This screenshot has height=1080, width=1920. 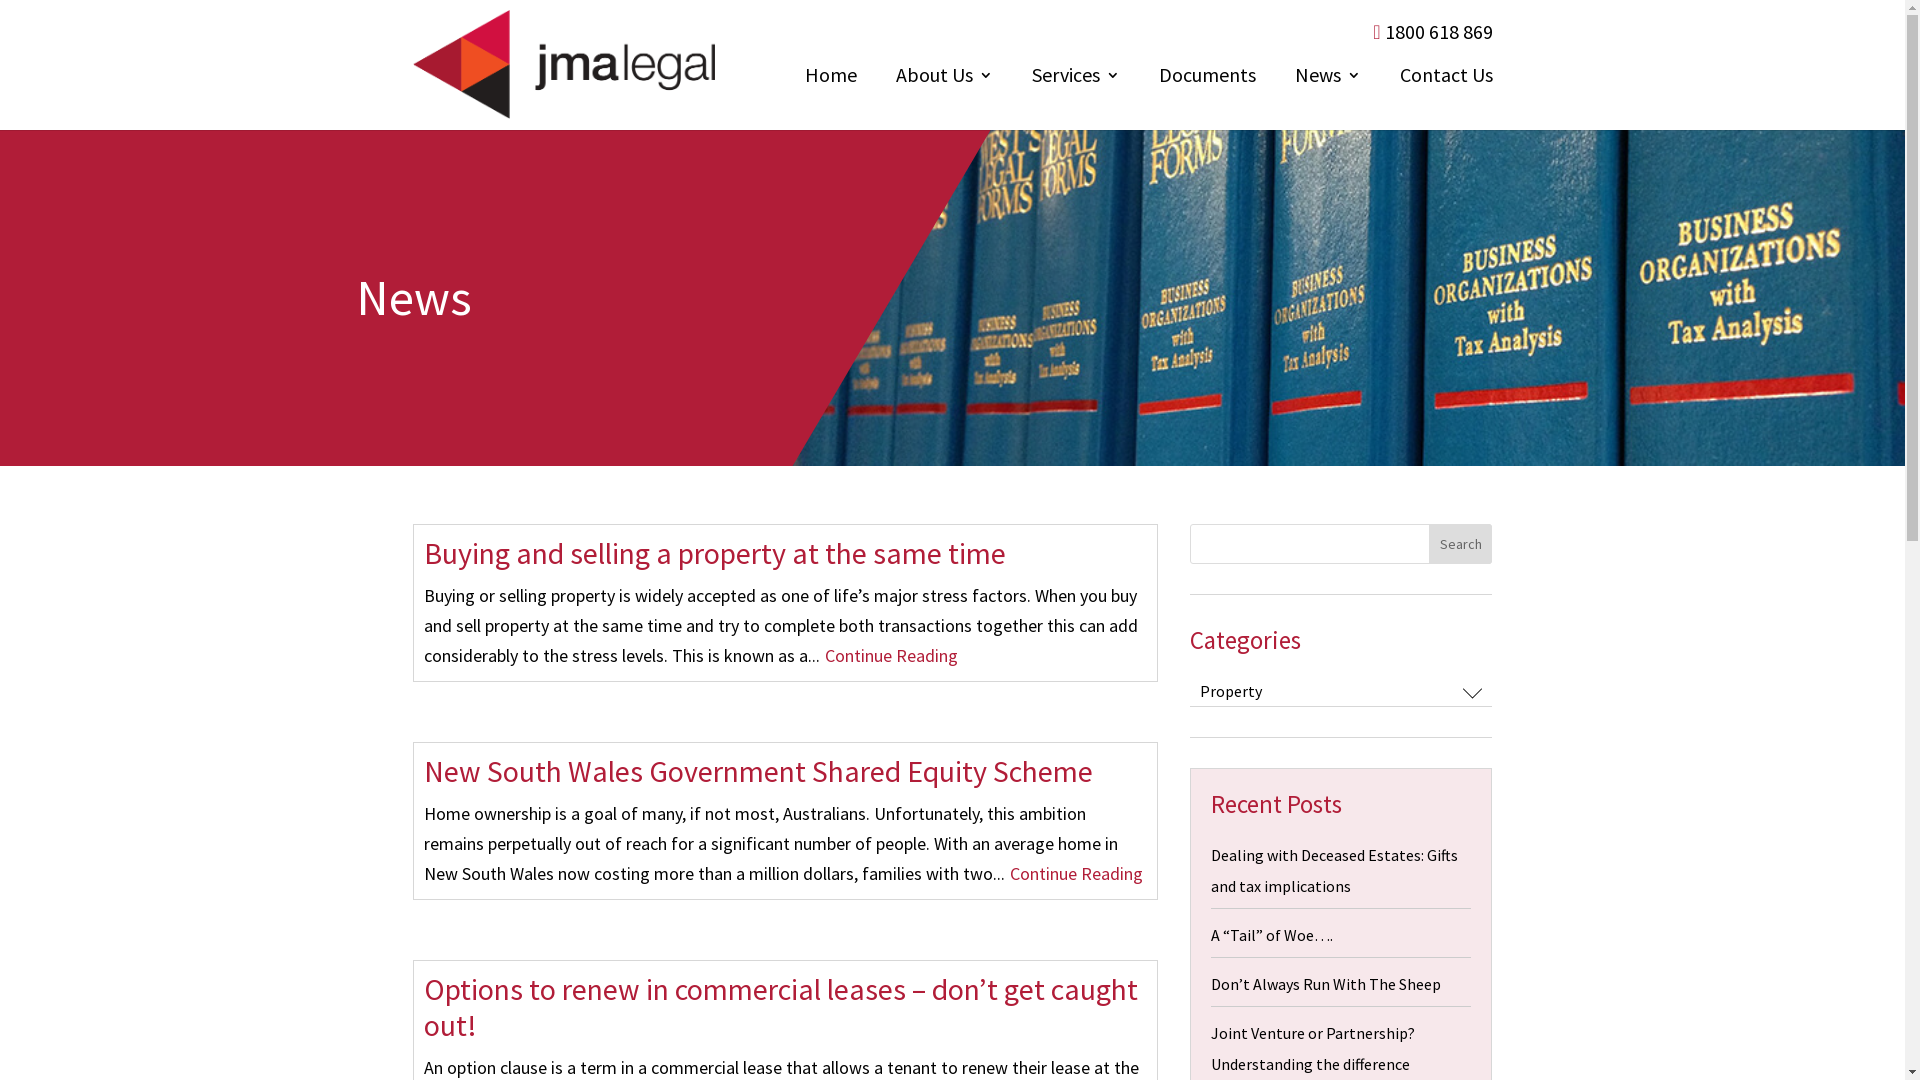 What do you see at coordinates (944, 81) in the screenshot?
I see `About Us` at bounding box center [944, 81].